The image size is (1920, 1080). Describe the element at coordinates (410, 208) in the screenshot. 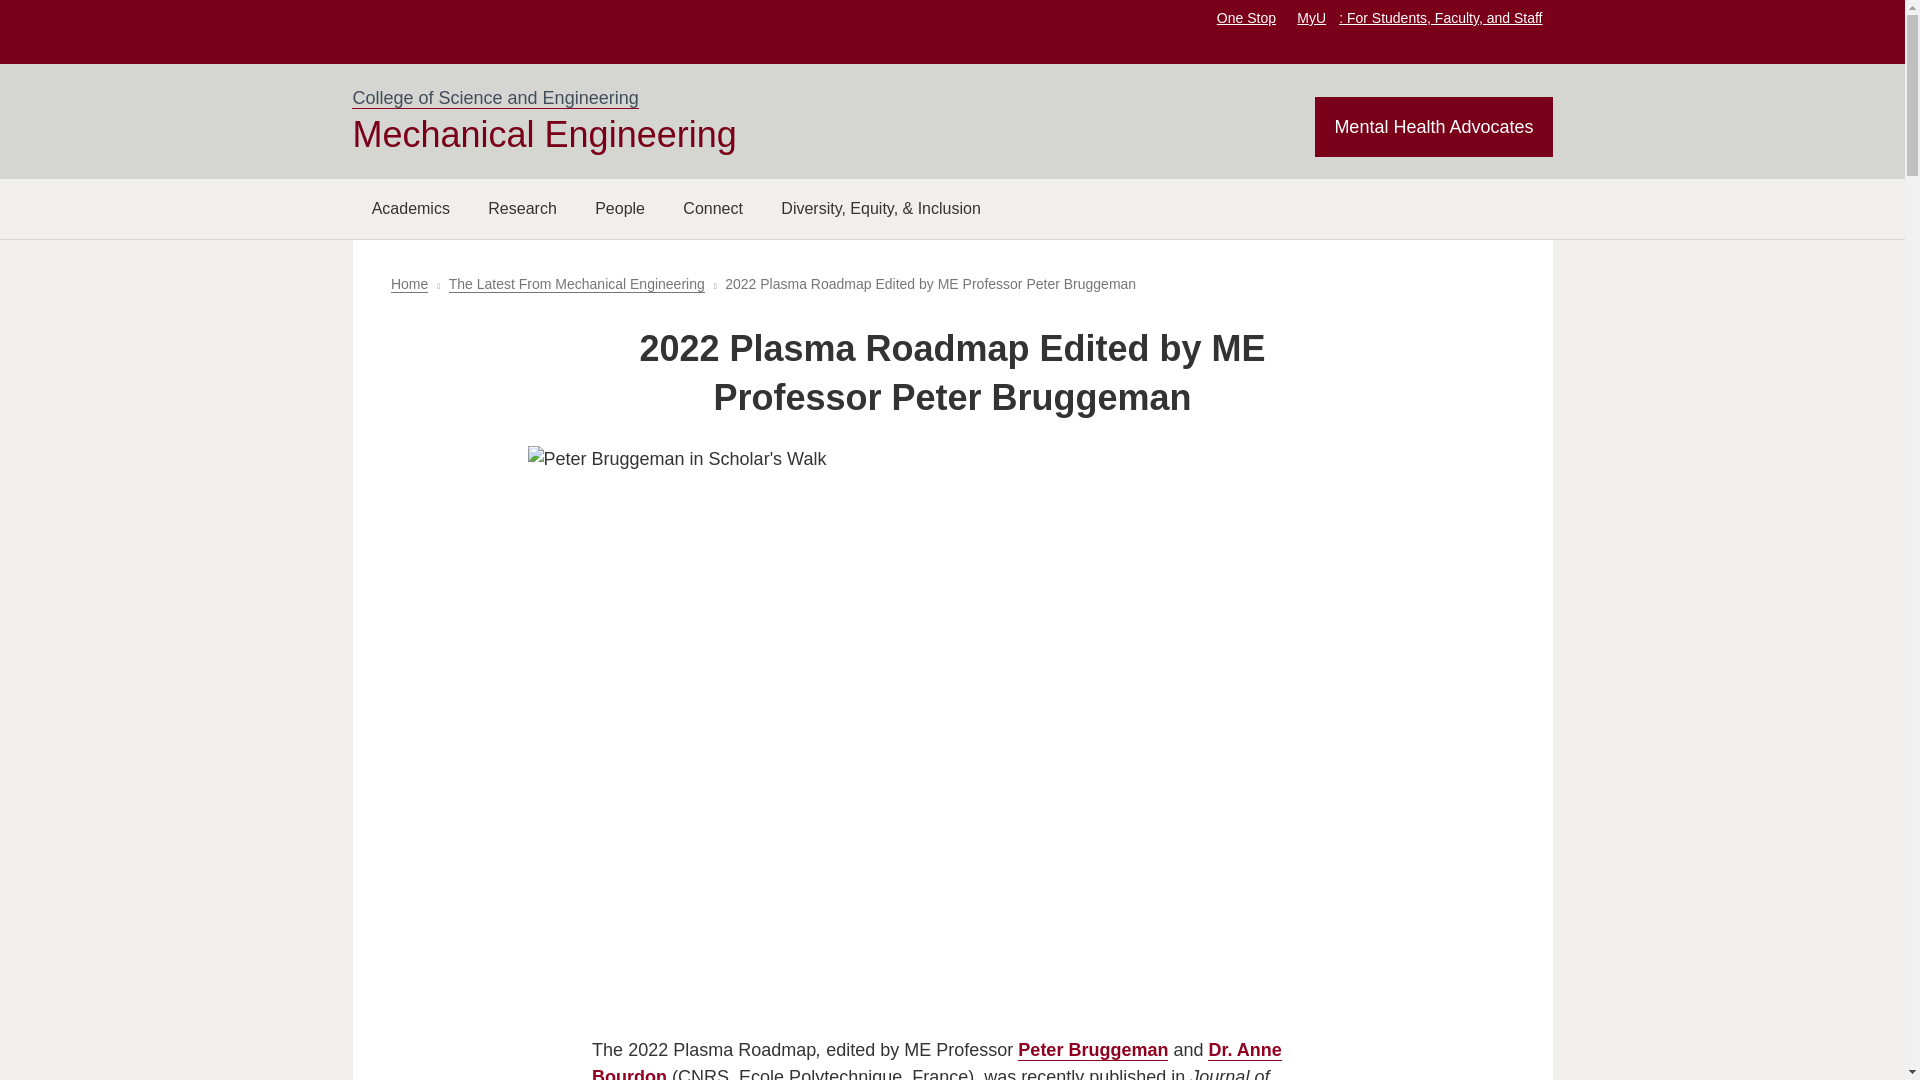

I see `Academics` at that location.